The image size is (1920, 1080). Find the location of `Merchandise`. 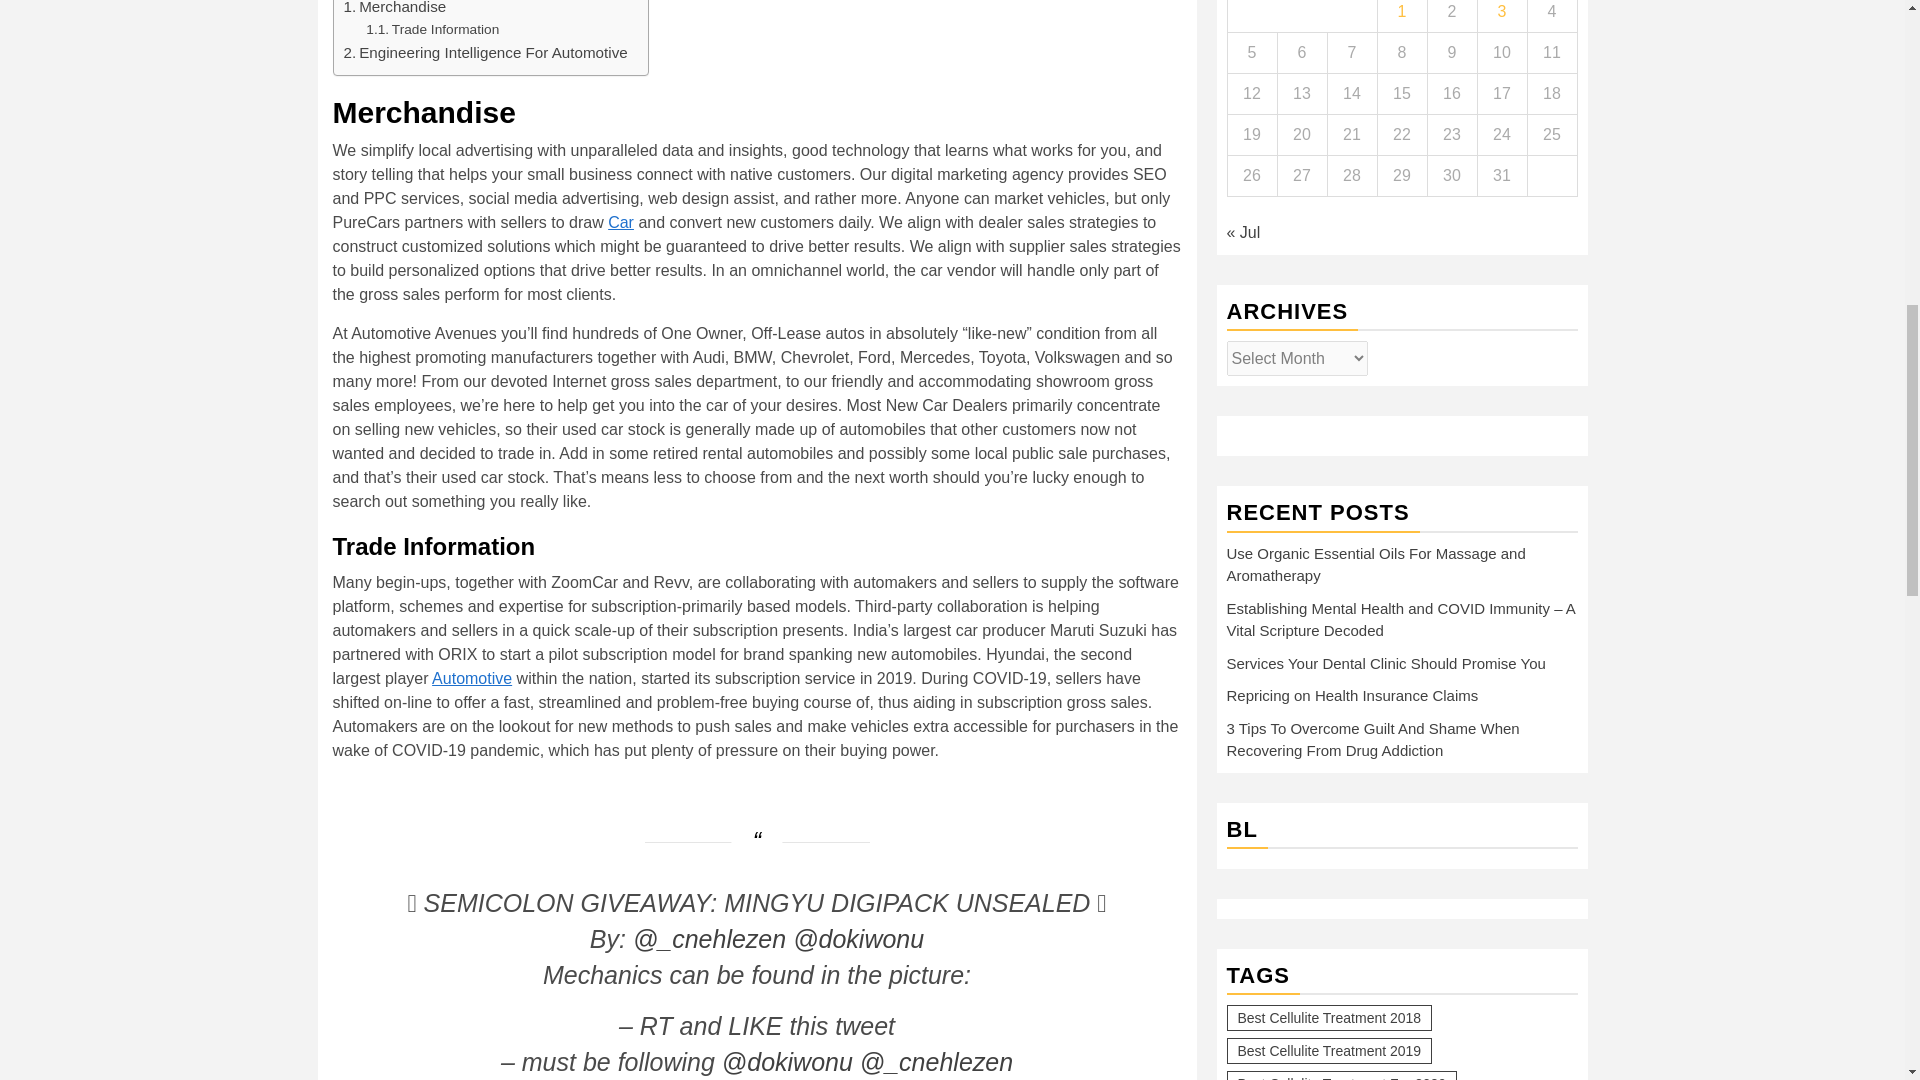

Merchandise is located at coordinates (395, 10).